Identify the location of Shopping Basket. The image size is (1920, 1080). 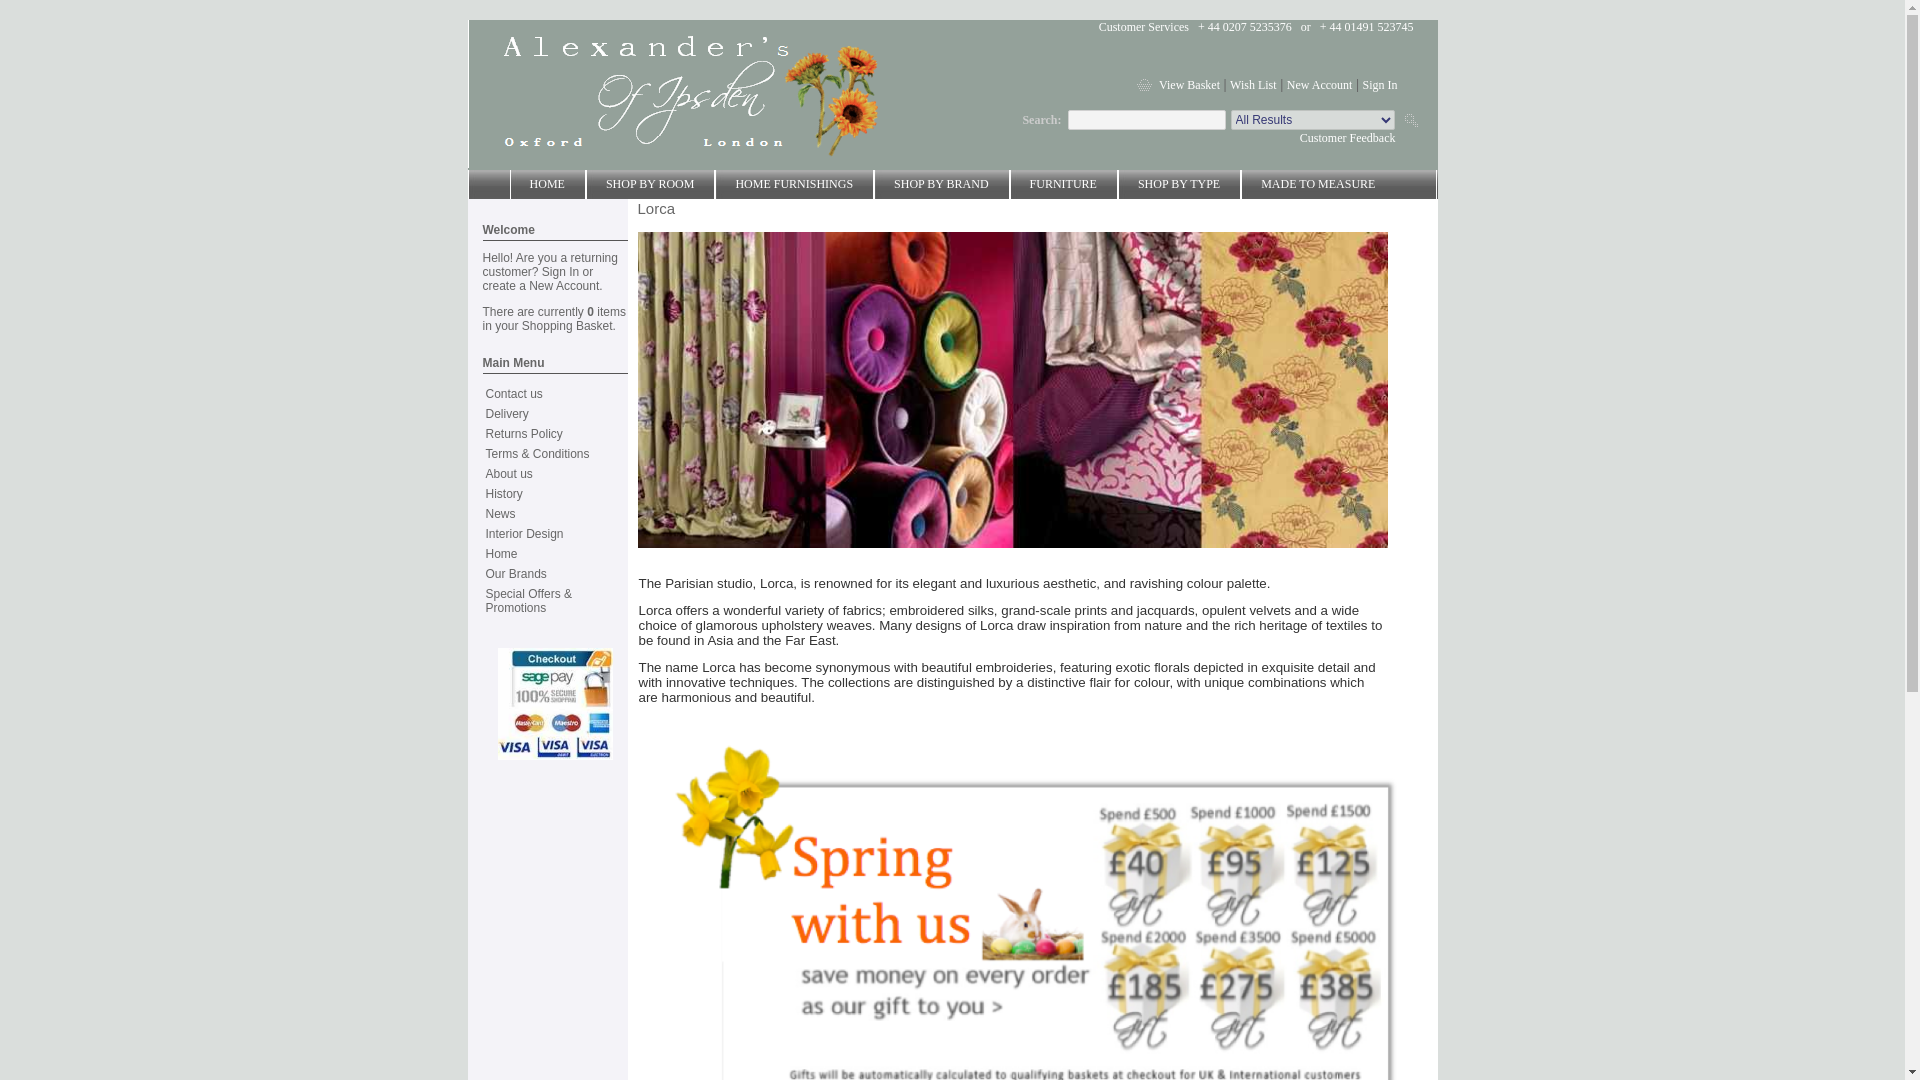
(567, 325).